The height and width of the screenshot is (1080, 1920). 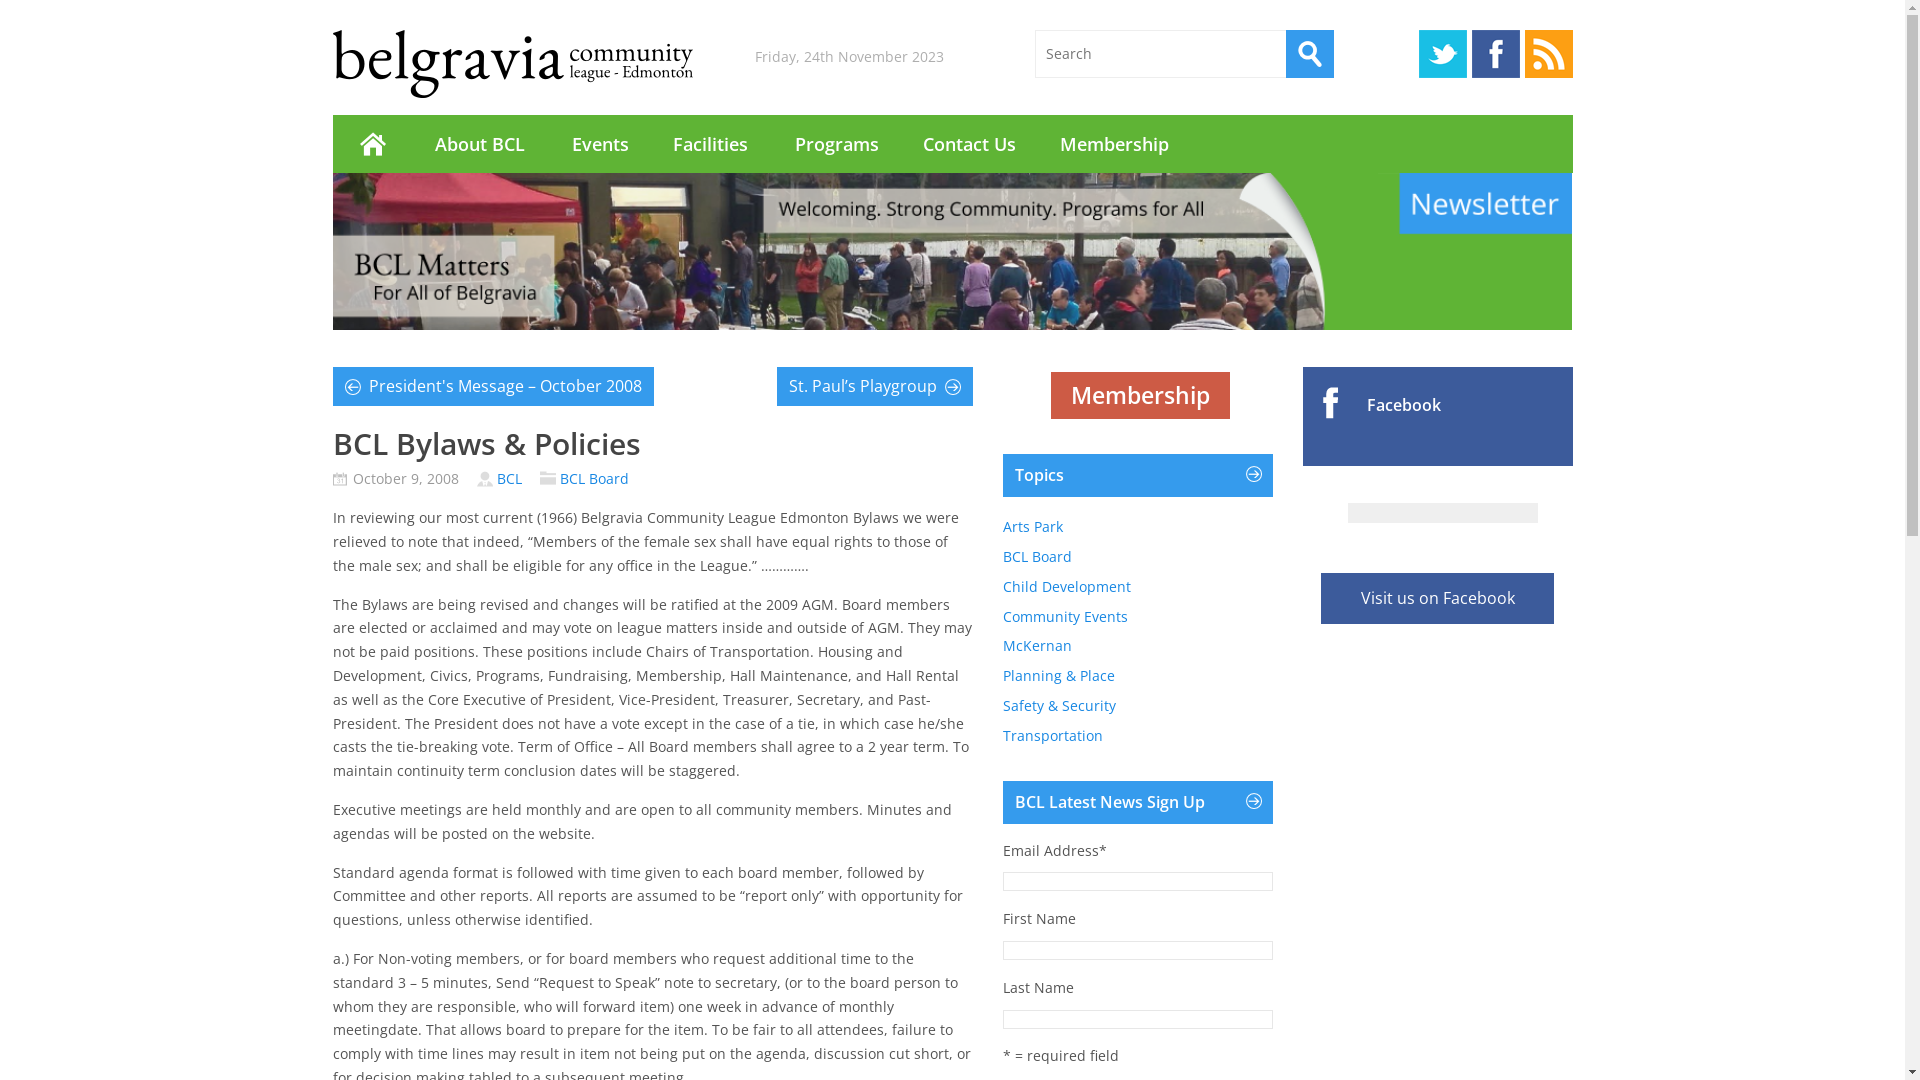 I want to click on Events, so click(x=600, y=144).